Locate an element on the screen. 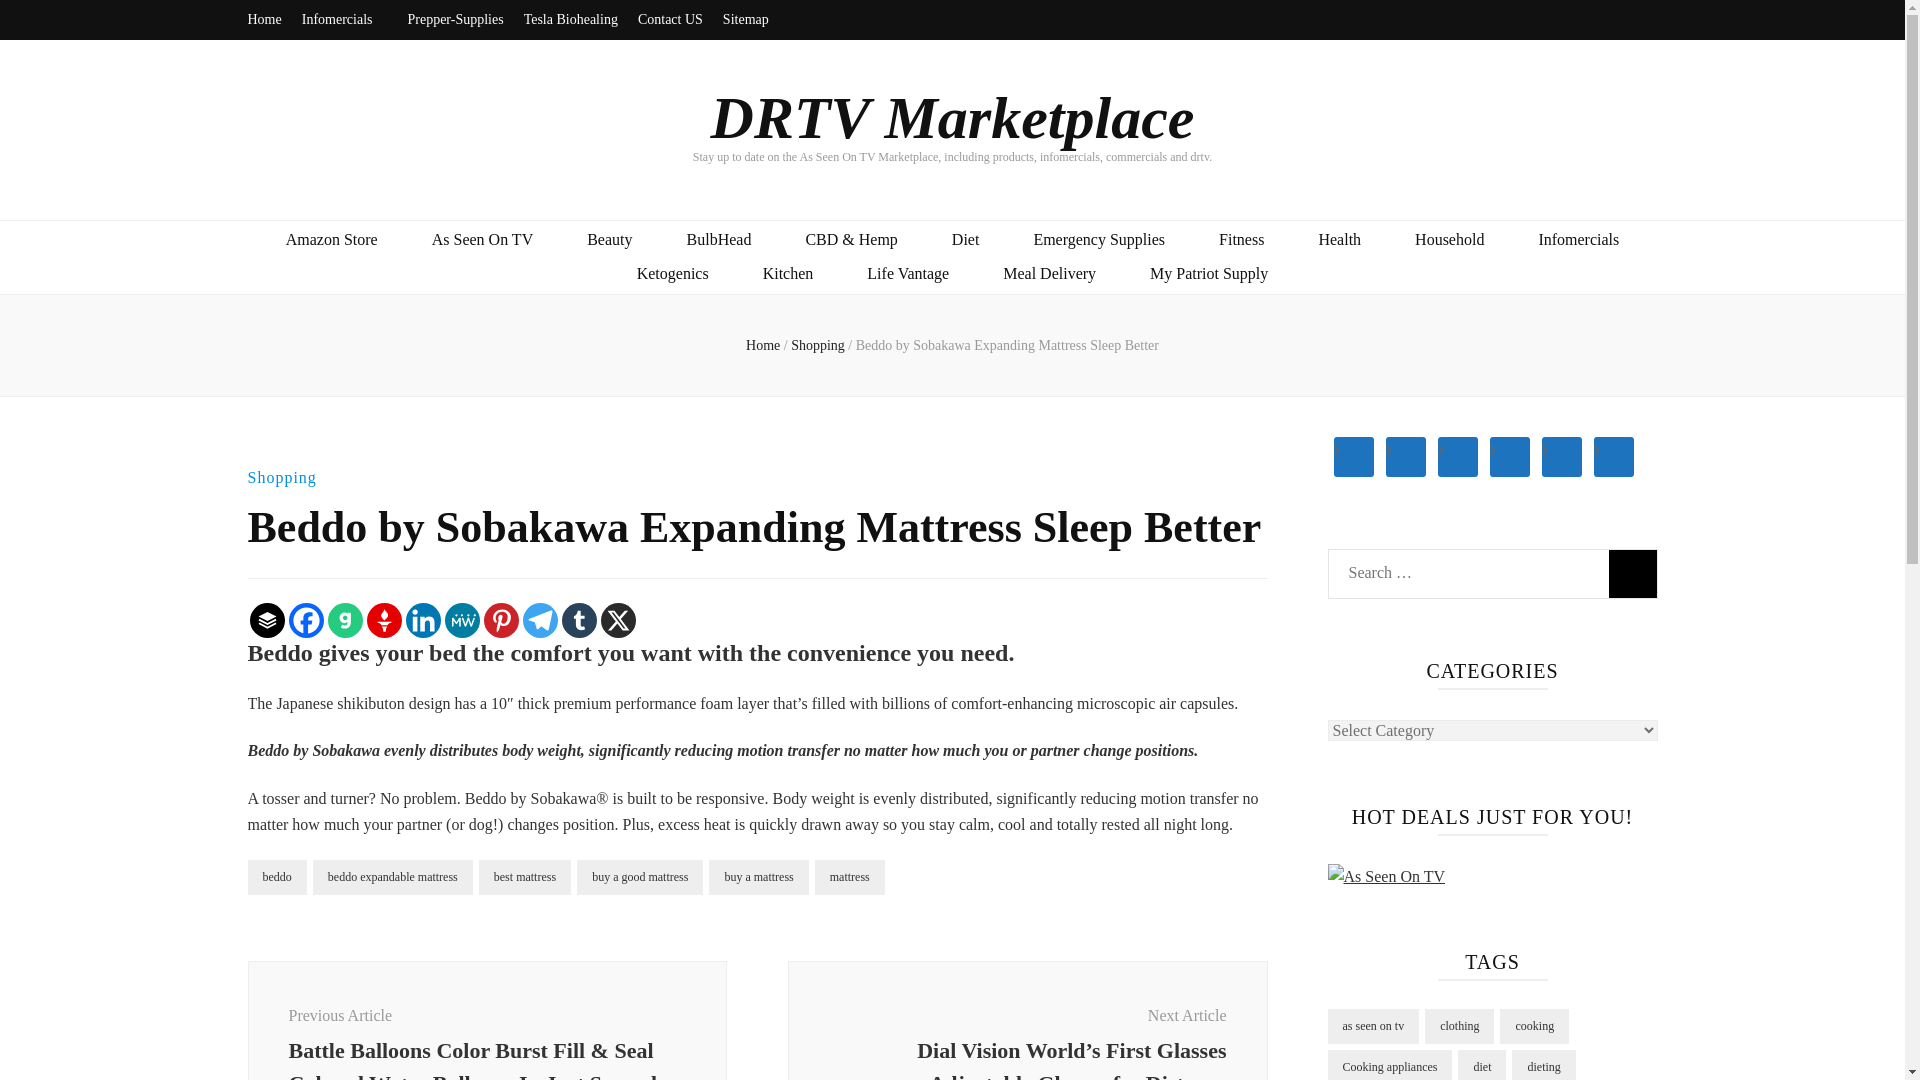 The height and width of the screenshot is (1080, 1920). Tumblr is located at coordinates (580, 620).